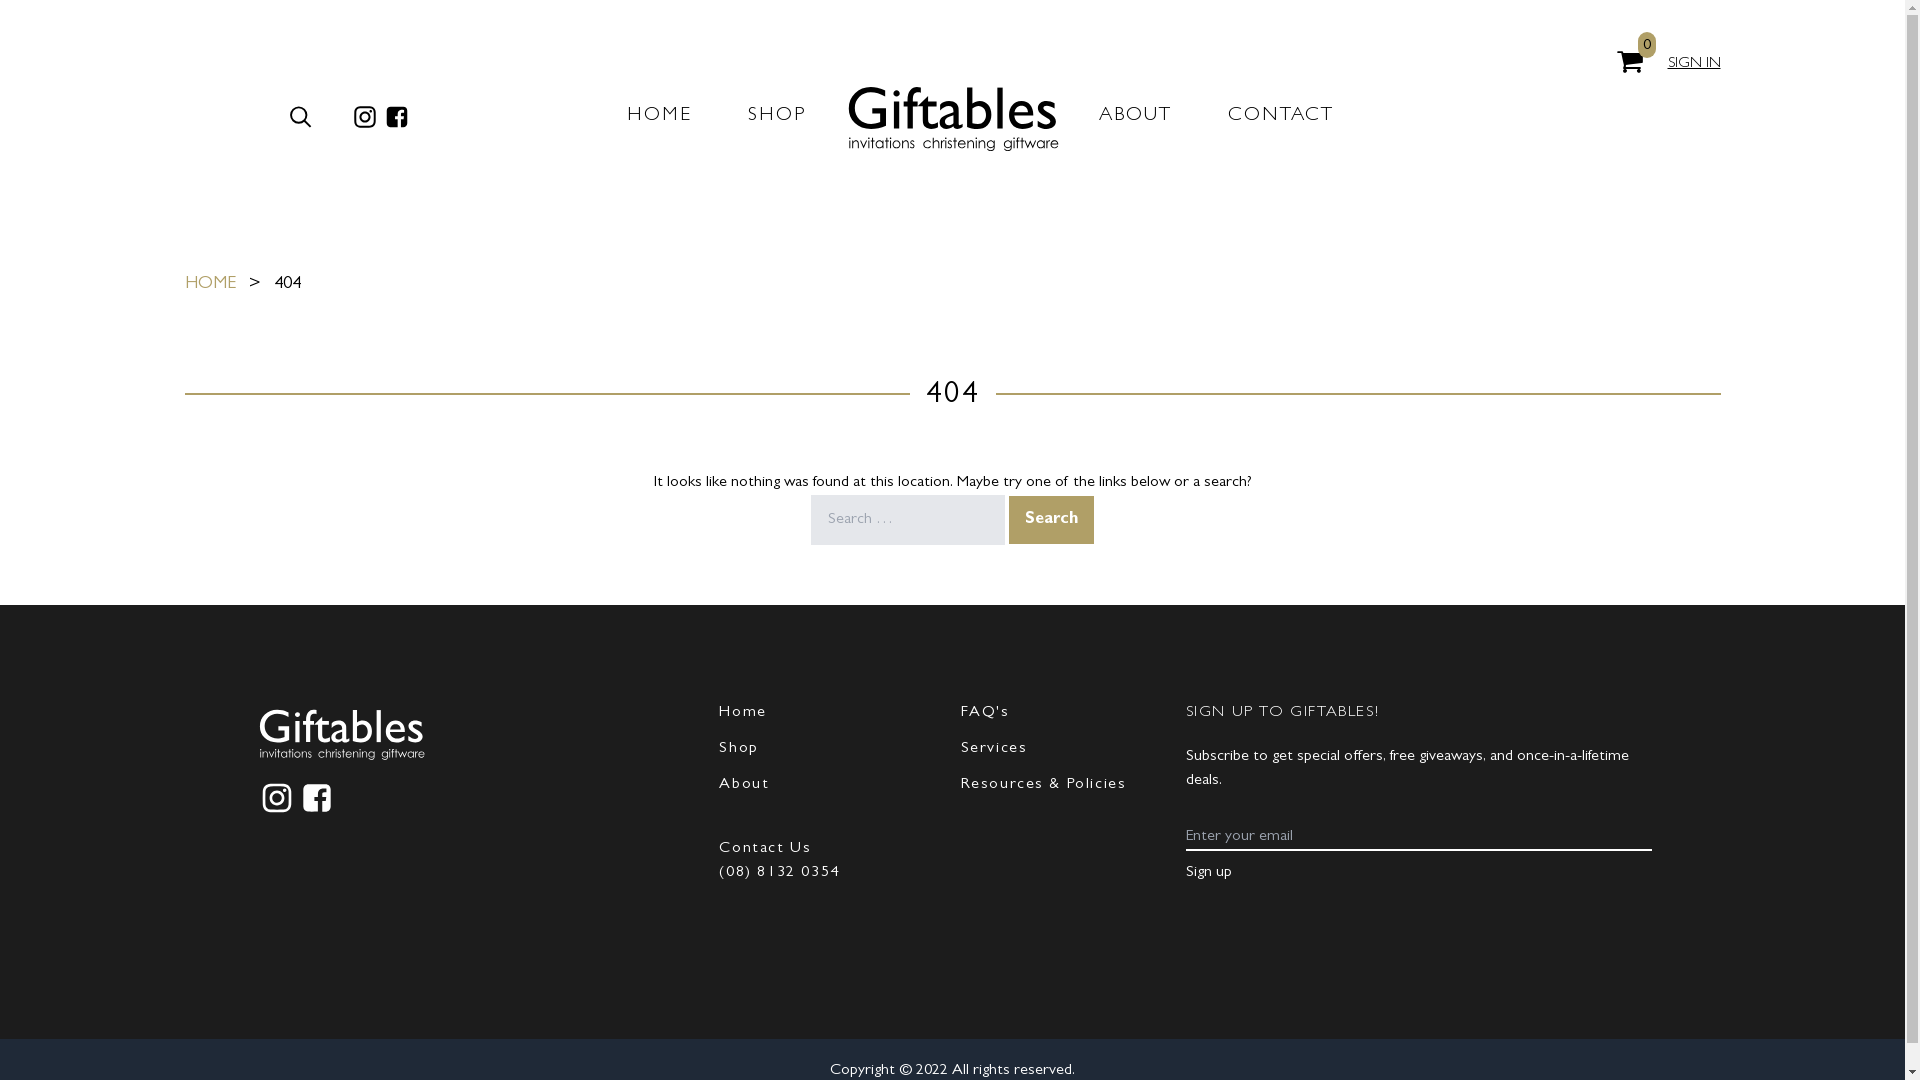 The height and width of the screenshot is (1080, 1920). What do you see at coordinates (738, 749) in the screenshot?
I see `Shop` at bounding box center [738, 749].